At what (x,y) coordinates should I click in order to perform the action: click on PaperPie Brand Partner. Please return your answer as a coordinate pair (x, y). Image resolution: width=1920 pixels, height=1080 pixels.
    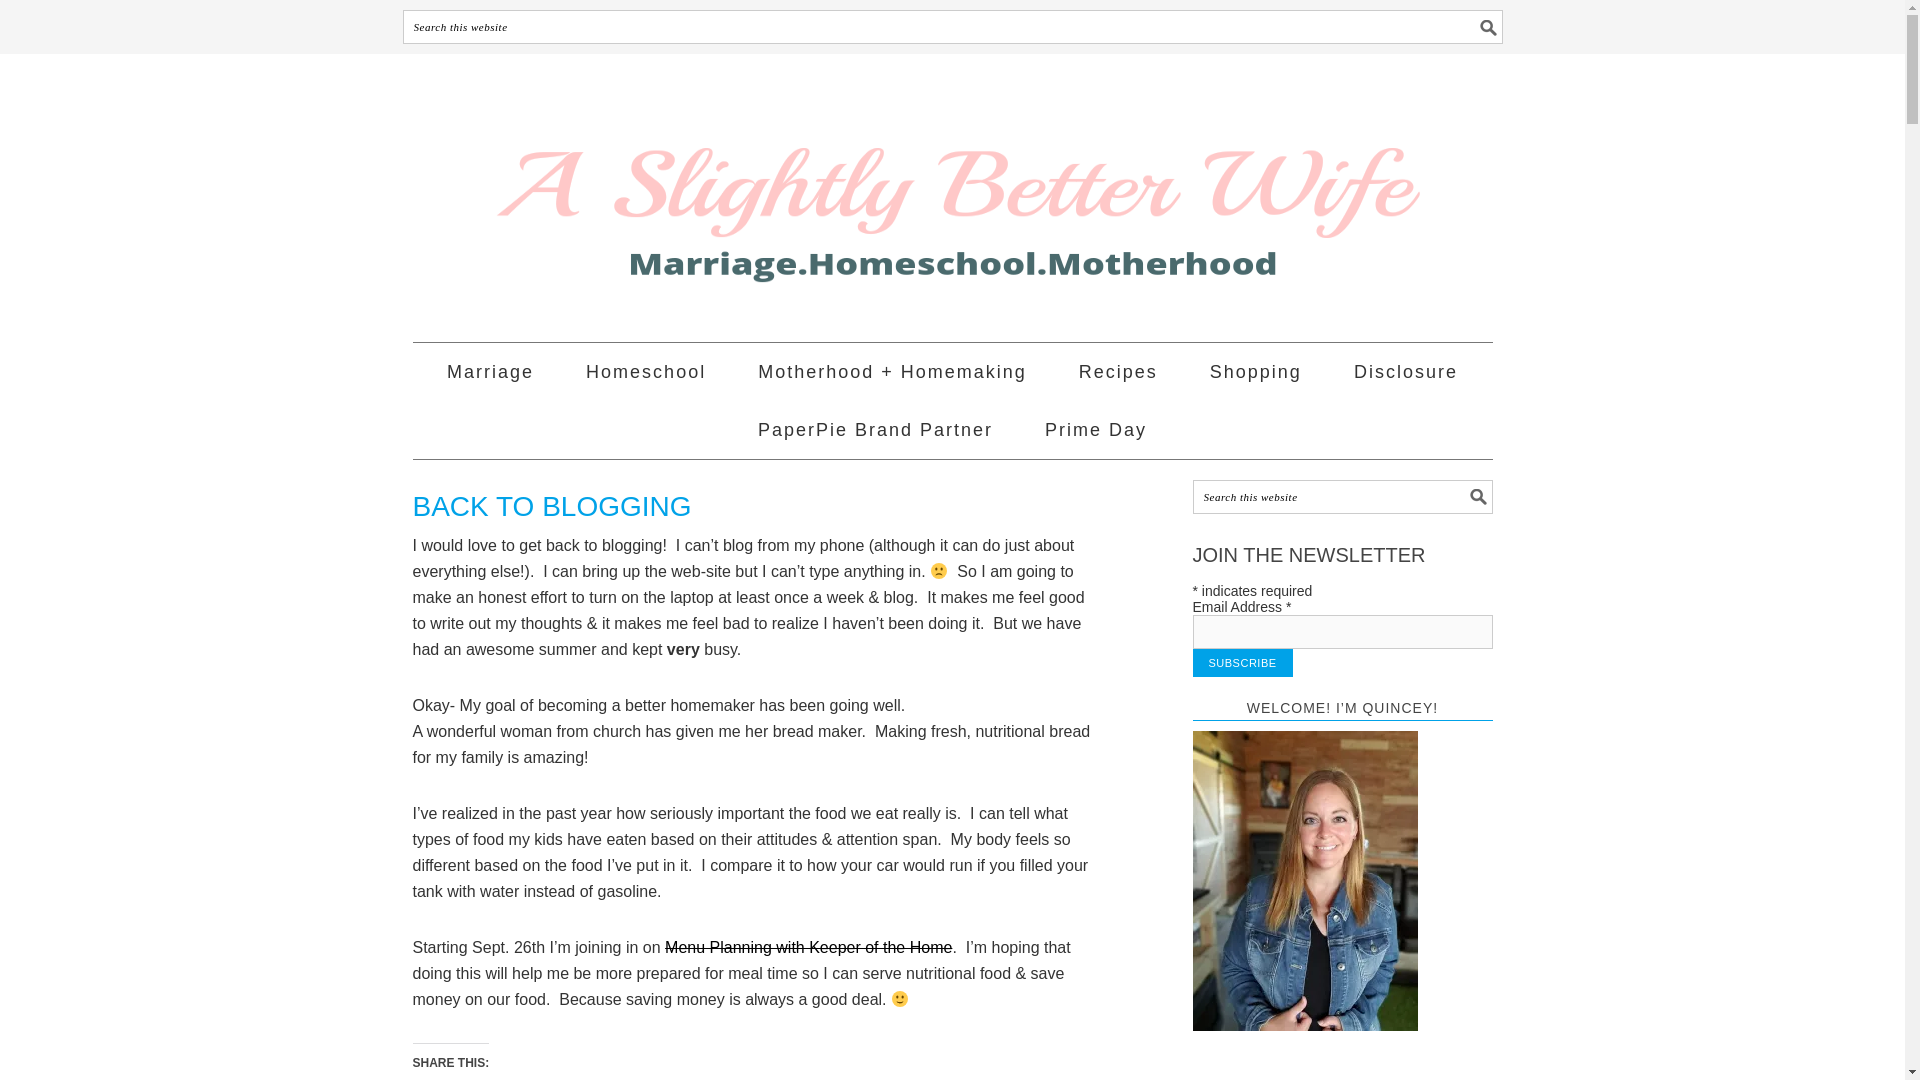
    Looking at the image, I should click on (875, 430).